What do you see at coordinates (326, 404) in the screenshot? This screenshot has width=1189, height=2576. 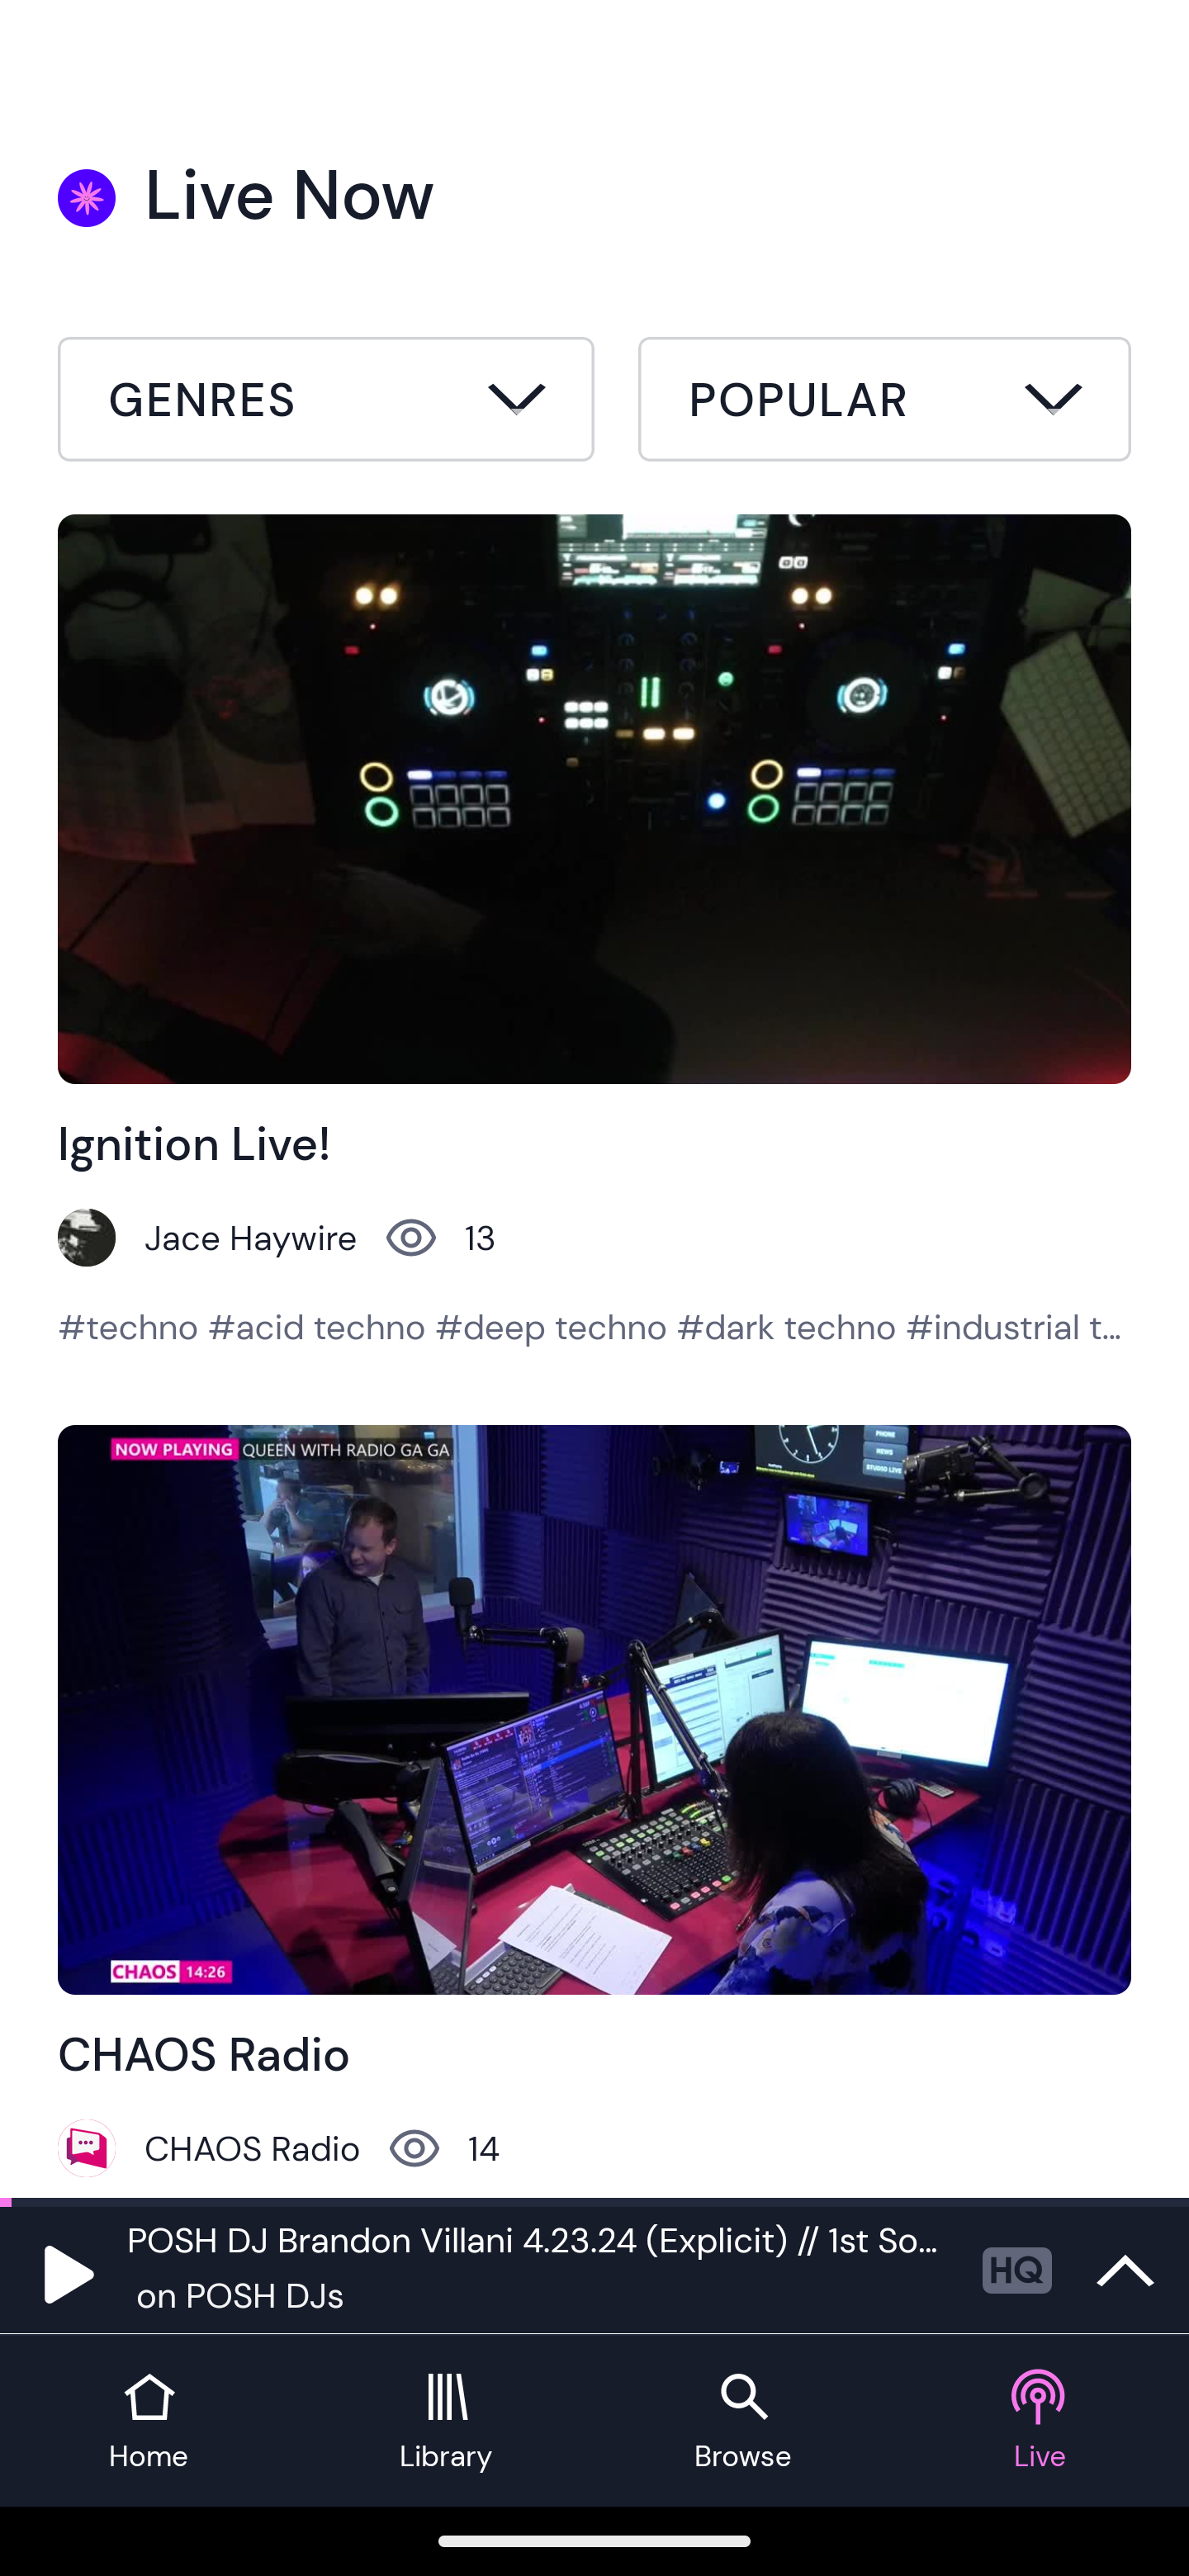 I see `Filter by button All` at bounding box center [326, 404].